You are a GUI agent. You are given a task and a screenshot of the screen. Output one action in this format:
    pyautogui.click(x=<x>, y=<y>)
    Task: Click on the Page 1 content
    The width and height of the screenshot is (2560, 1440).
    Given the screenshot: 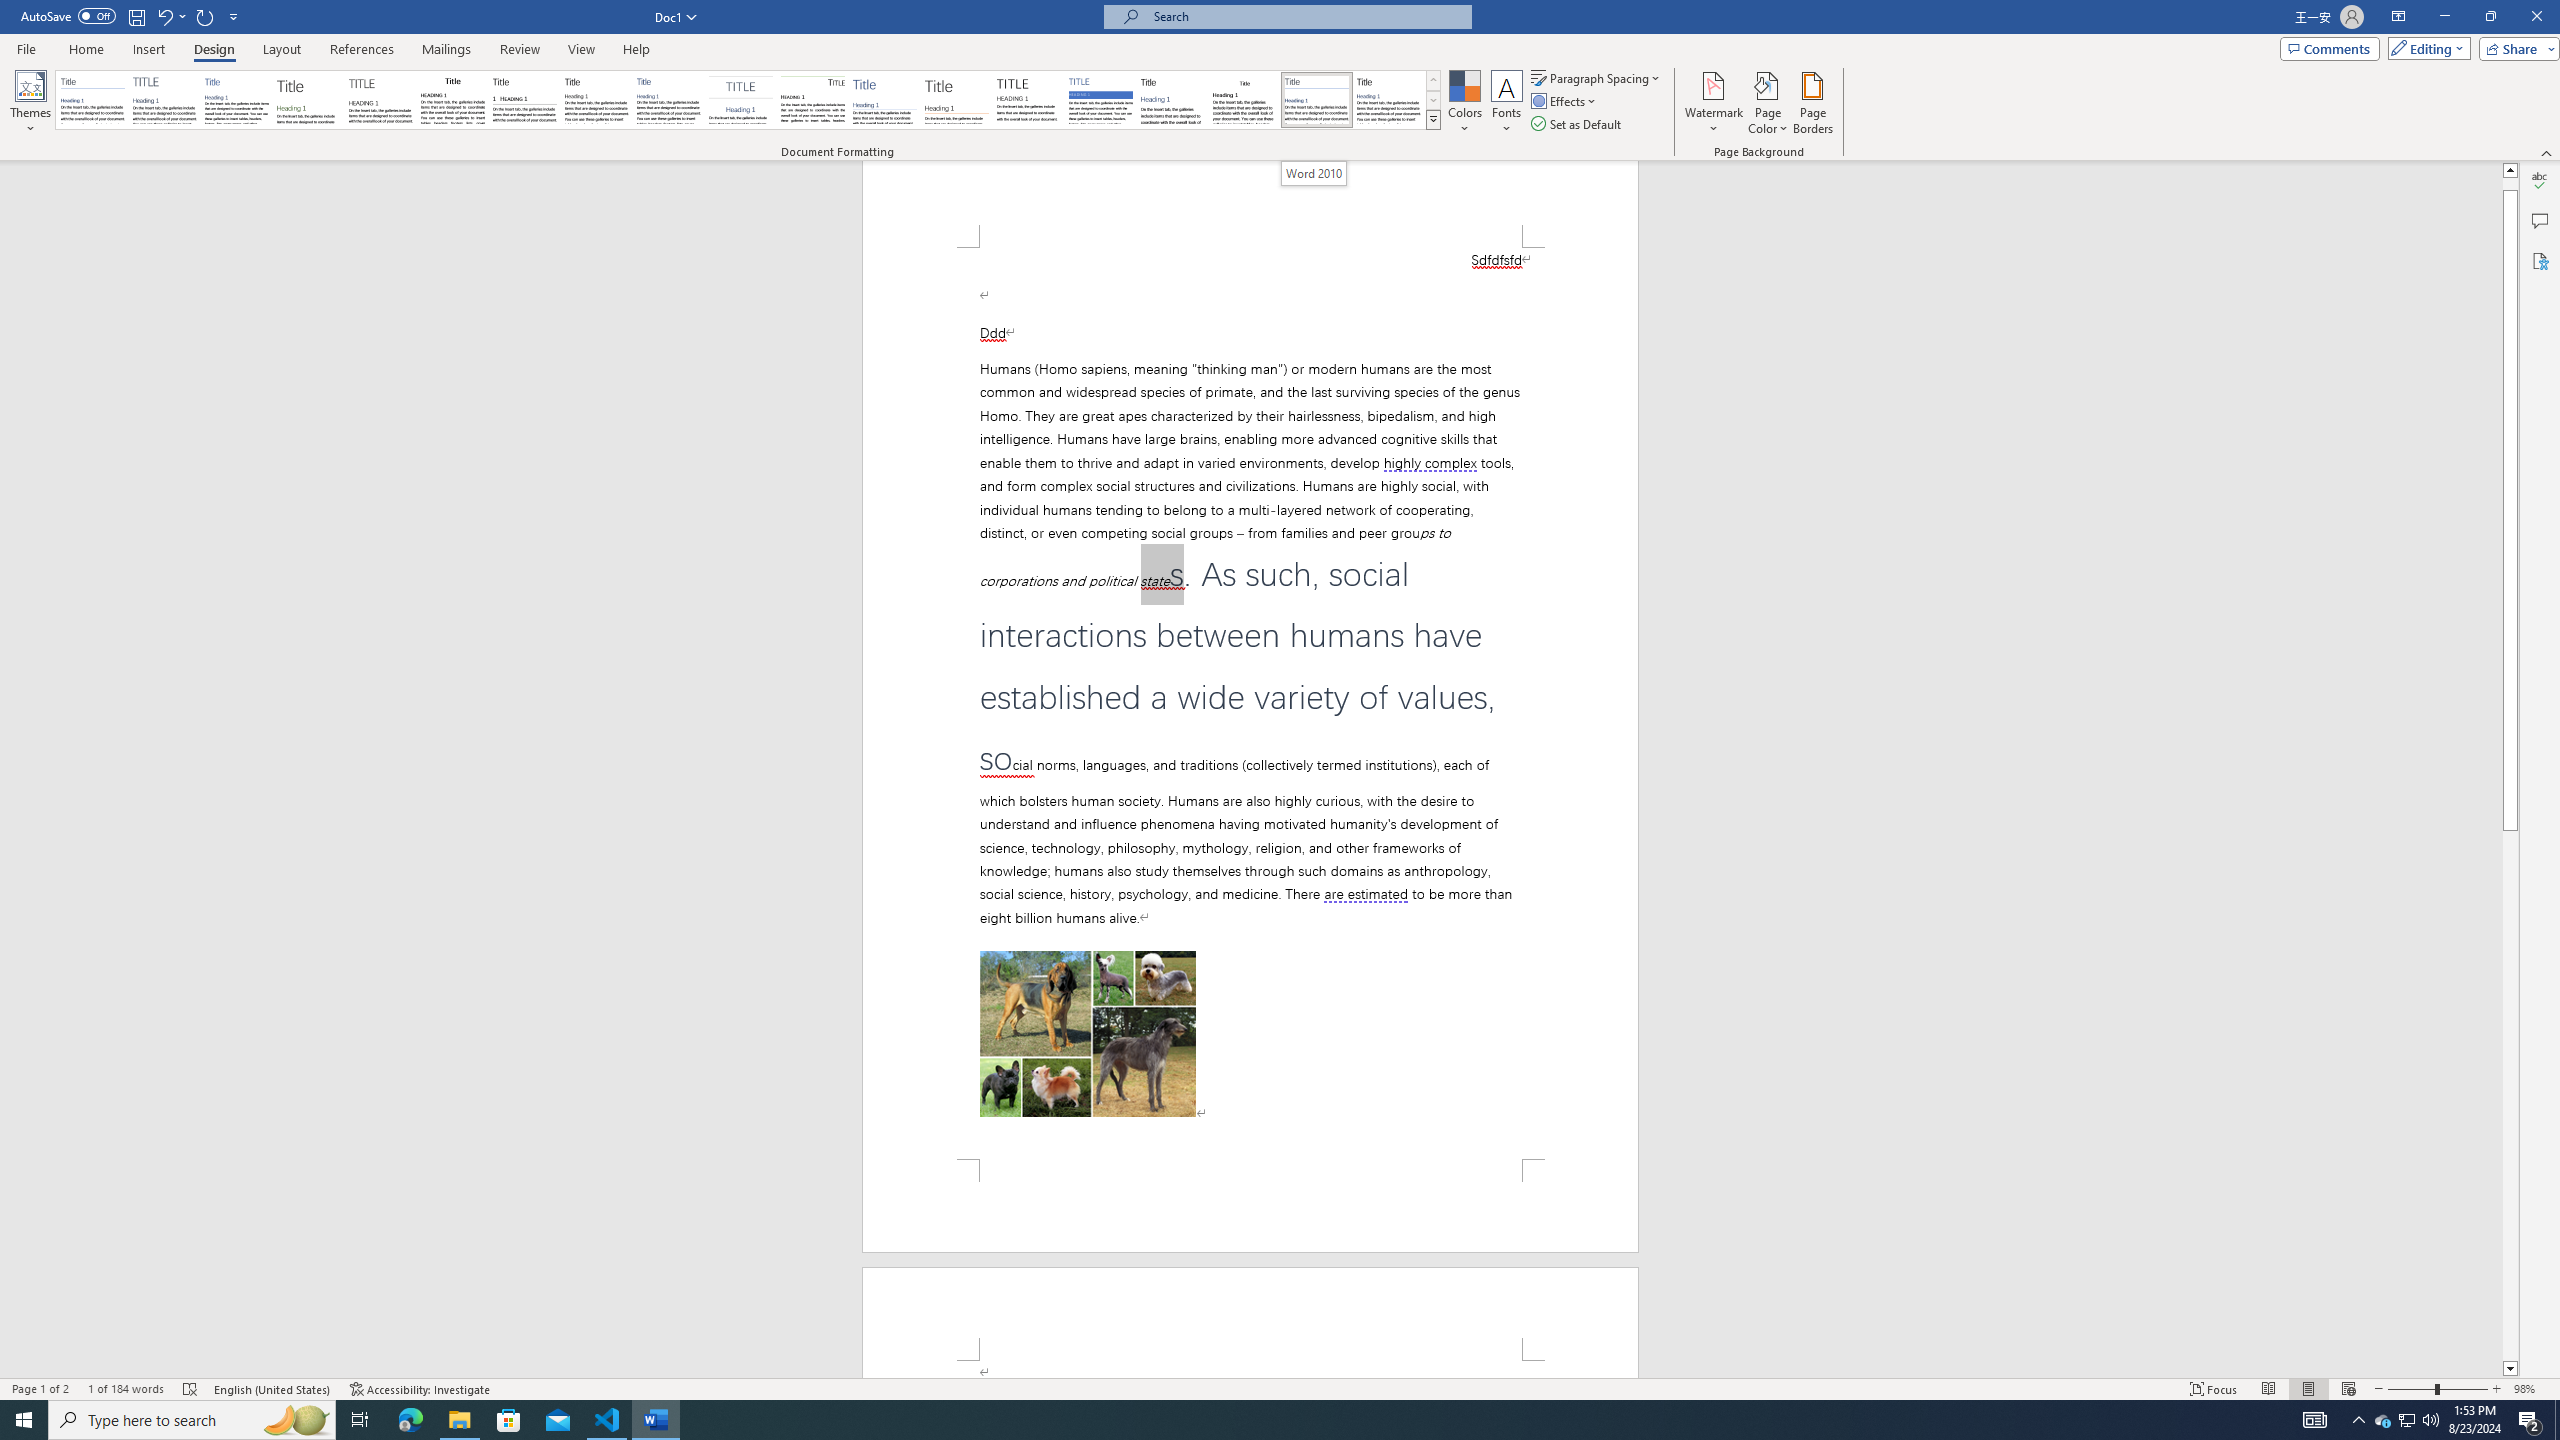 What is the action you would take?
    pyautogui.click(x=1250, y=703)
    